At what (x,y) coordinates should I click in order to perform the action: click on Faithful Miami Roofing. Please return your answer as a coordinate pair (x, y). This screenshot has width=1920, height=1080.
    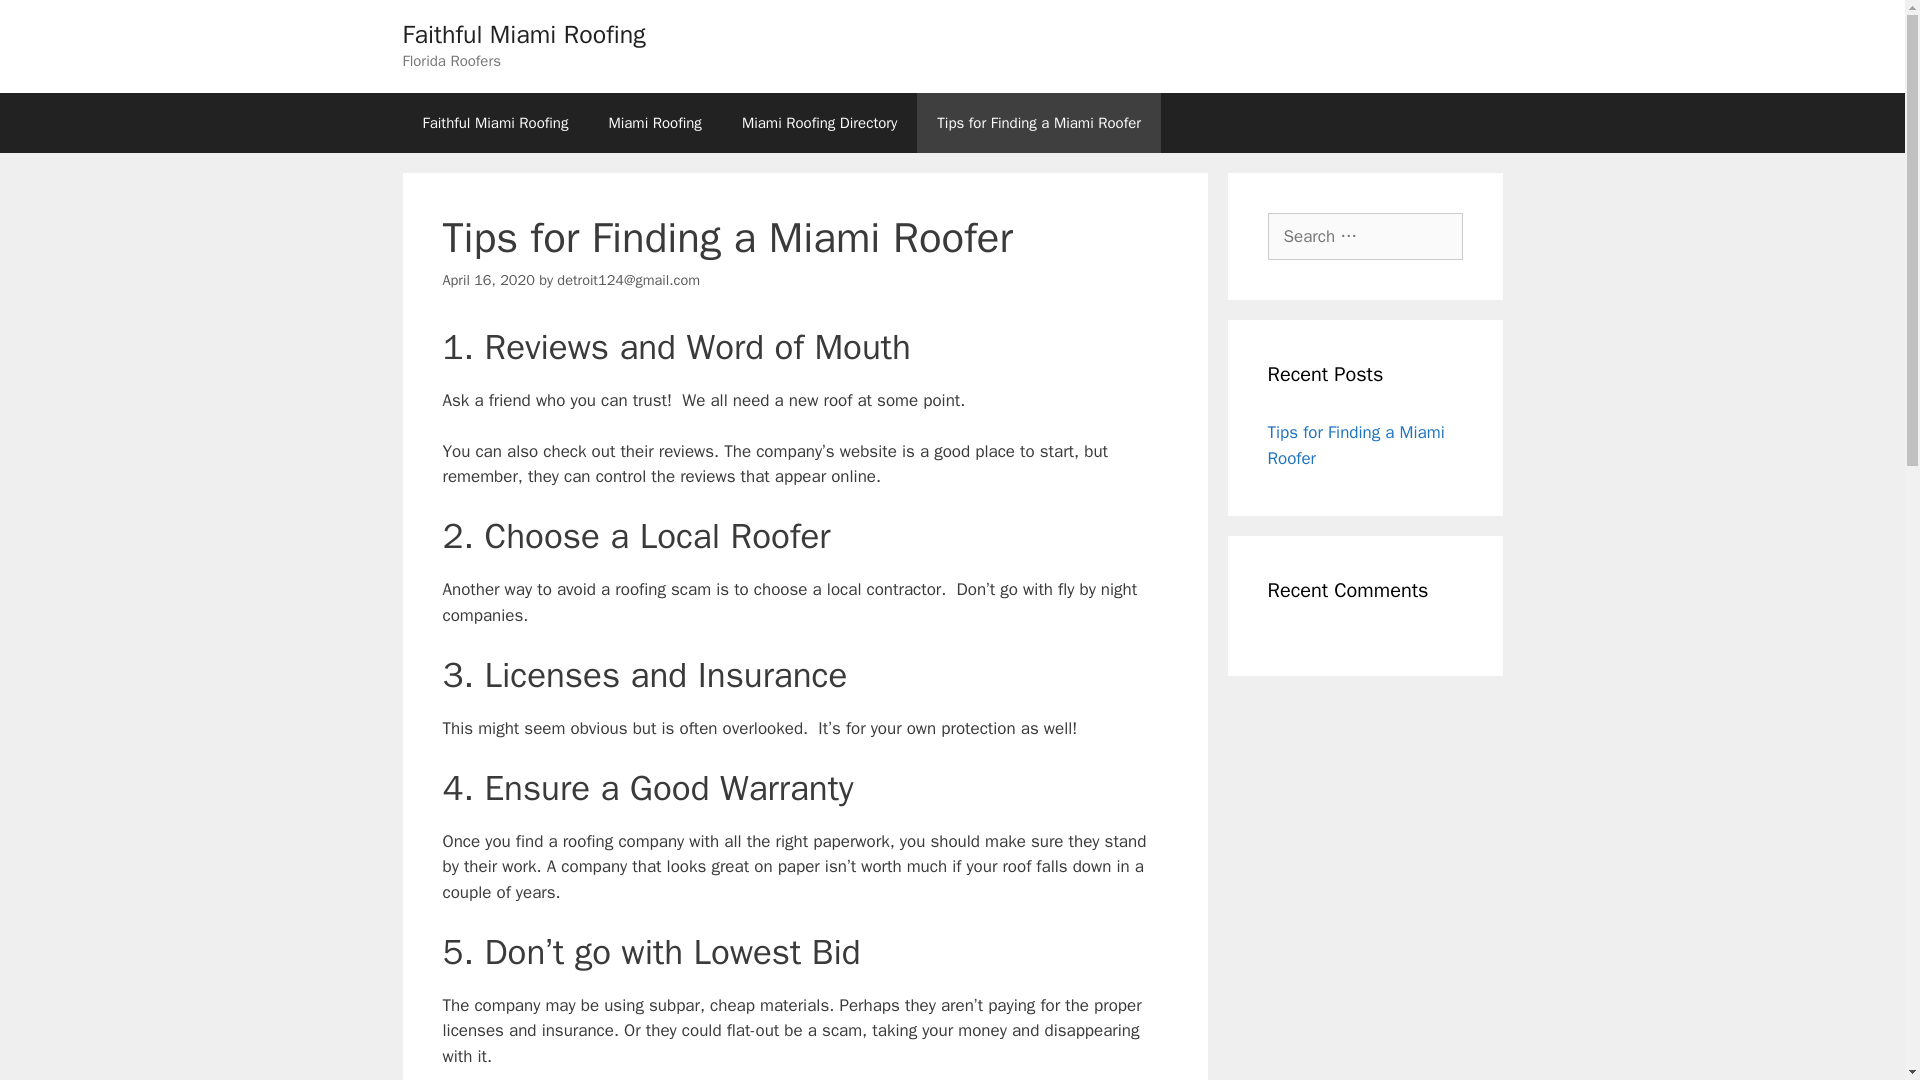
    Looking at the image, I should click on (523, 34).